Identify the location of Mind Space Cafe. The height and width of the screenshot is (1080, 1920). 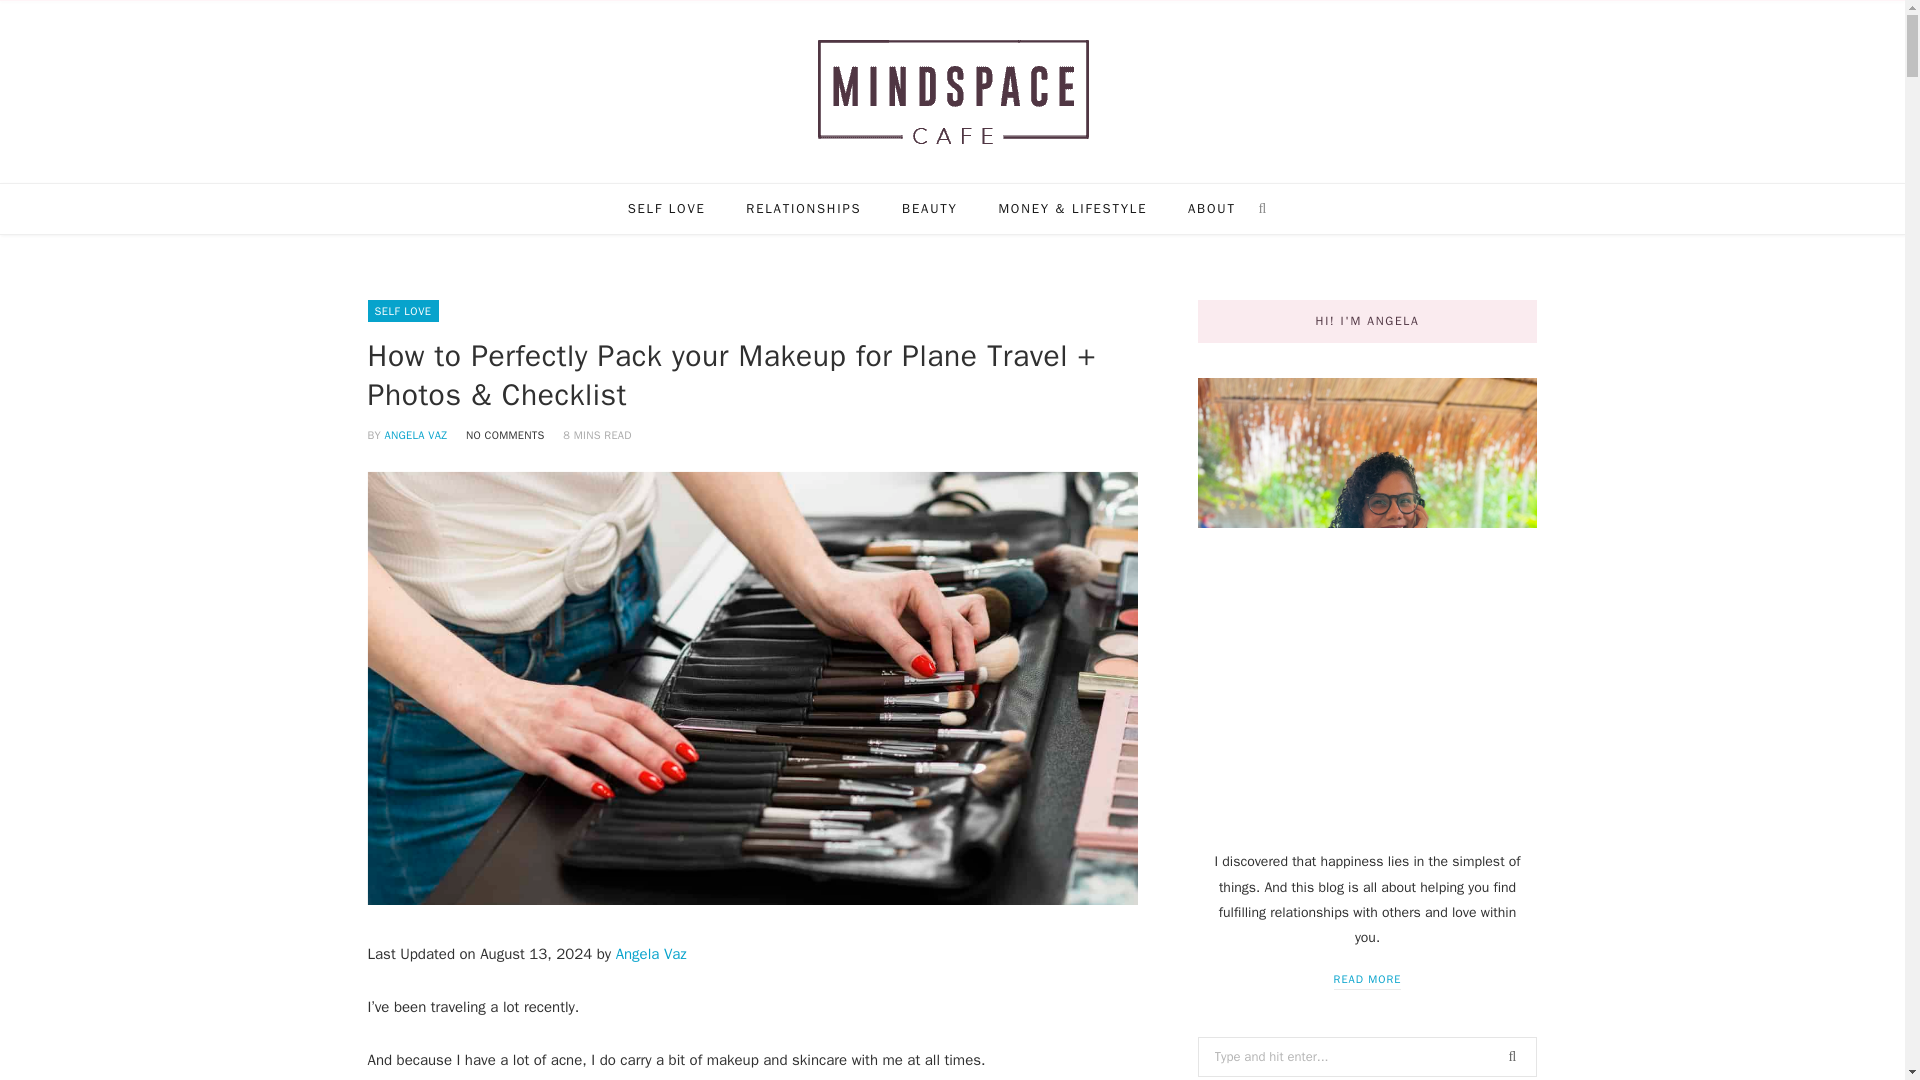
(952, 92).